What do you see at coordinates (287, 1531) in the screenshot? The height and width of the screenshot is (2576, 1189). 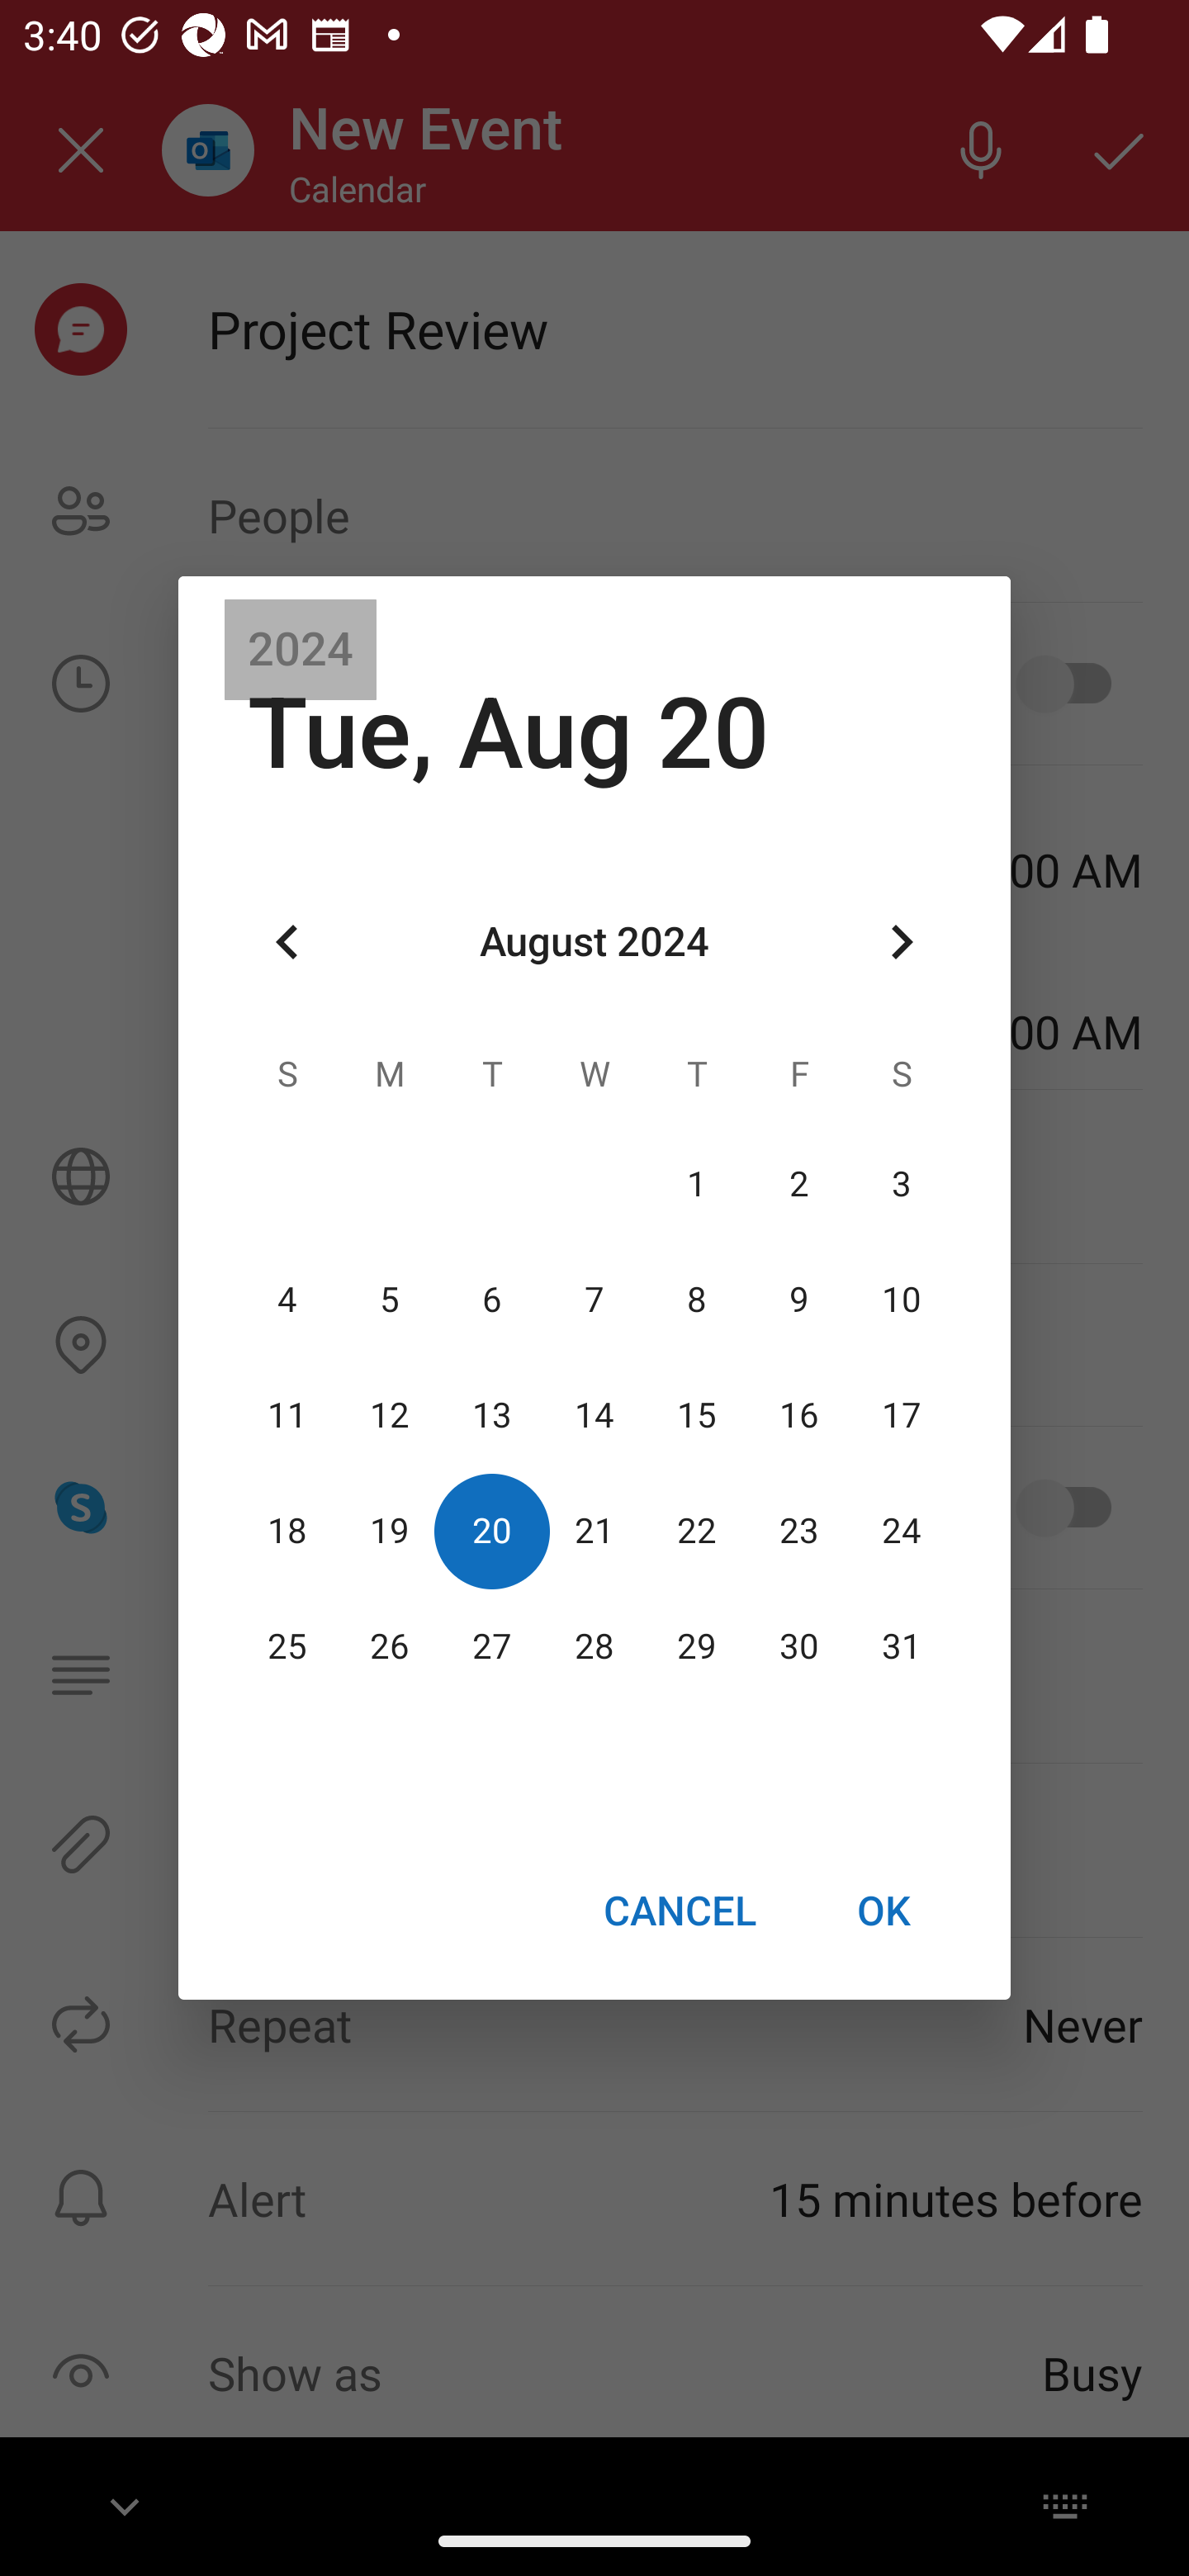 I see `18 18 August 2024` at bounding box center [287, 1531].